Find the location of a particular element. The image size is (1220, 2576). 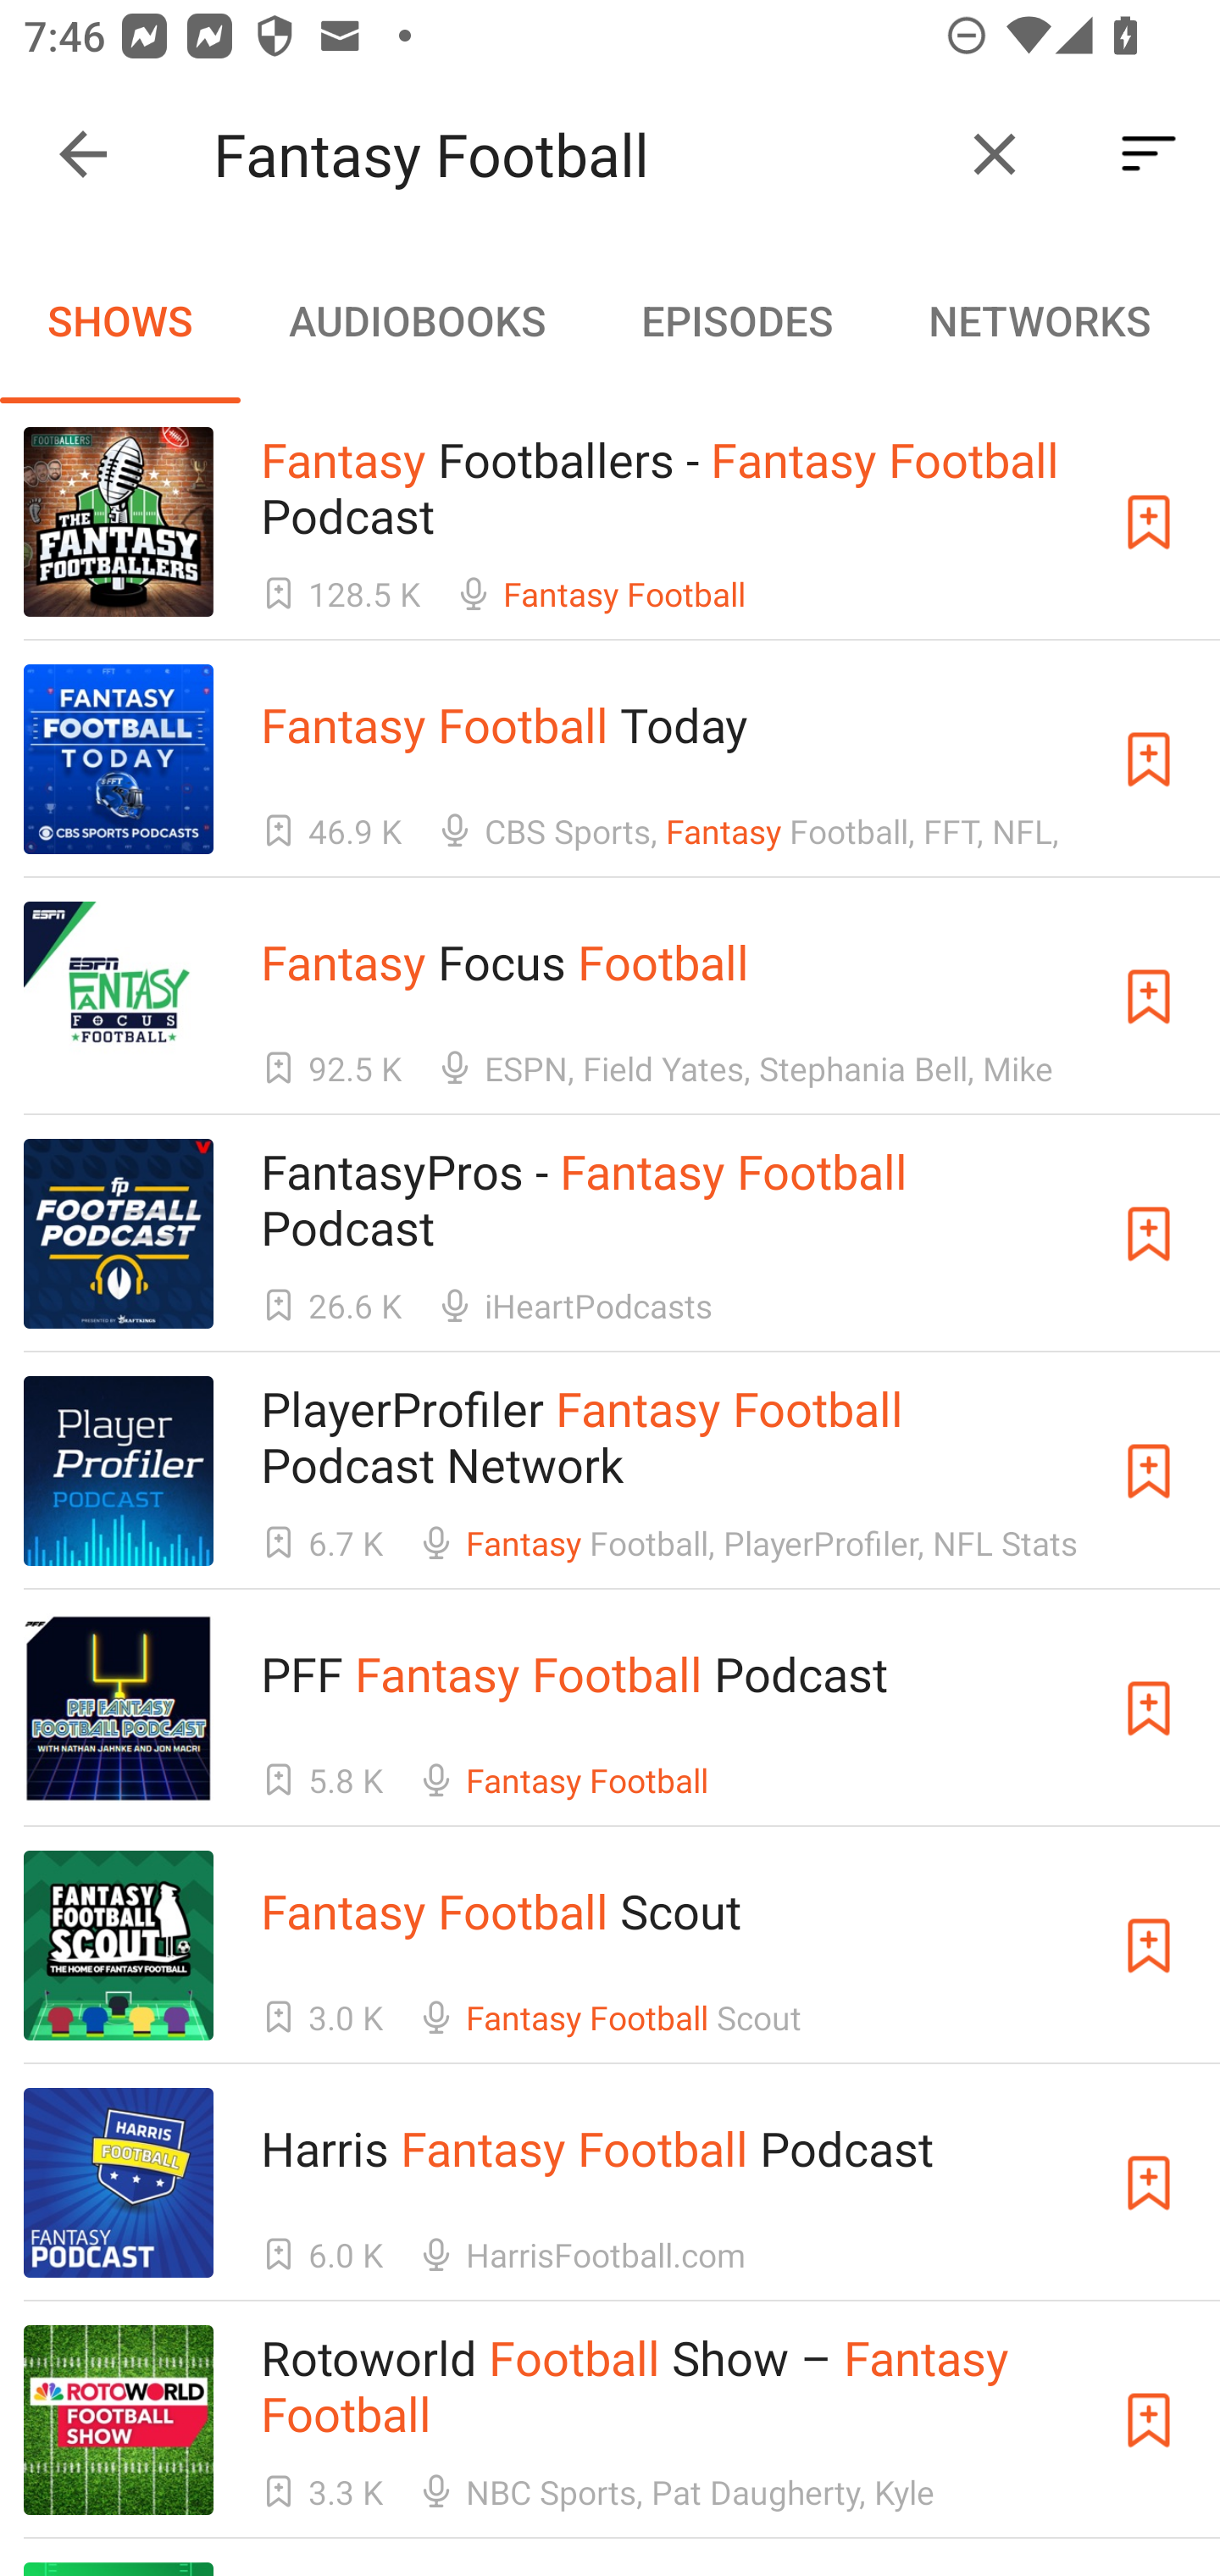

Sort By is located at coordinates (1149, 154).